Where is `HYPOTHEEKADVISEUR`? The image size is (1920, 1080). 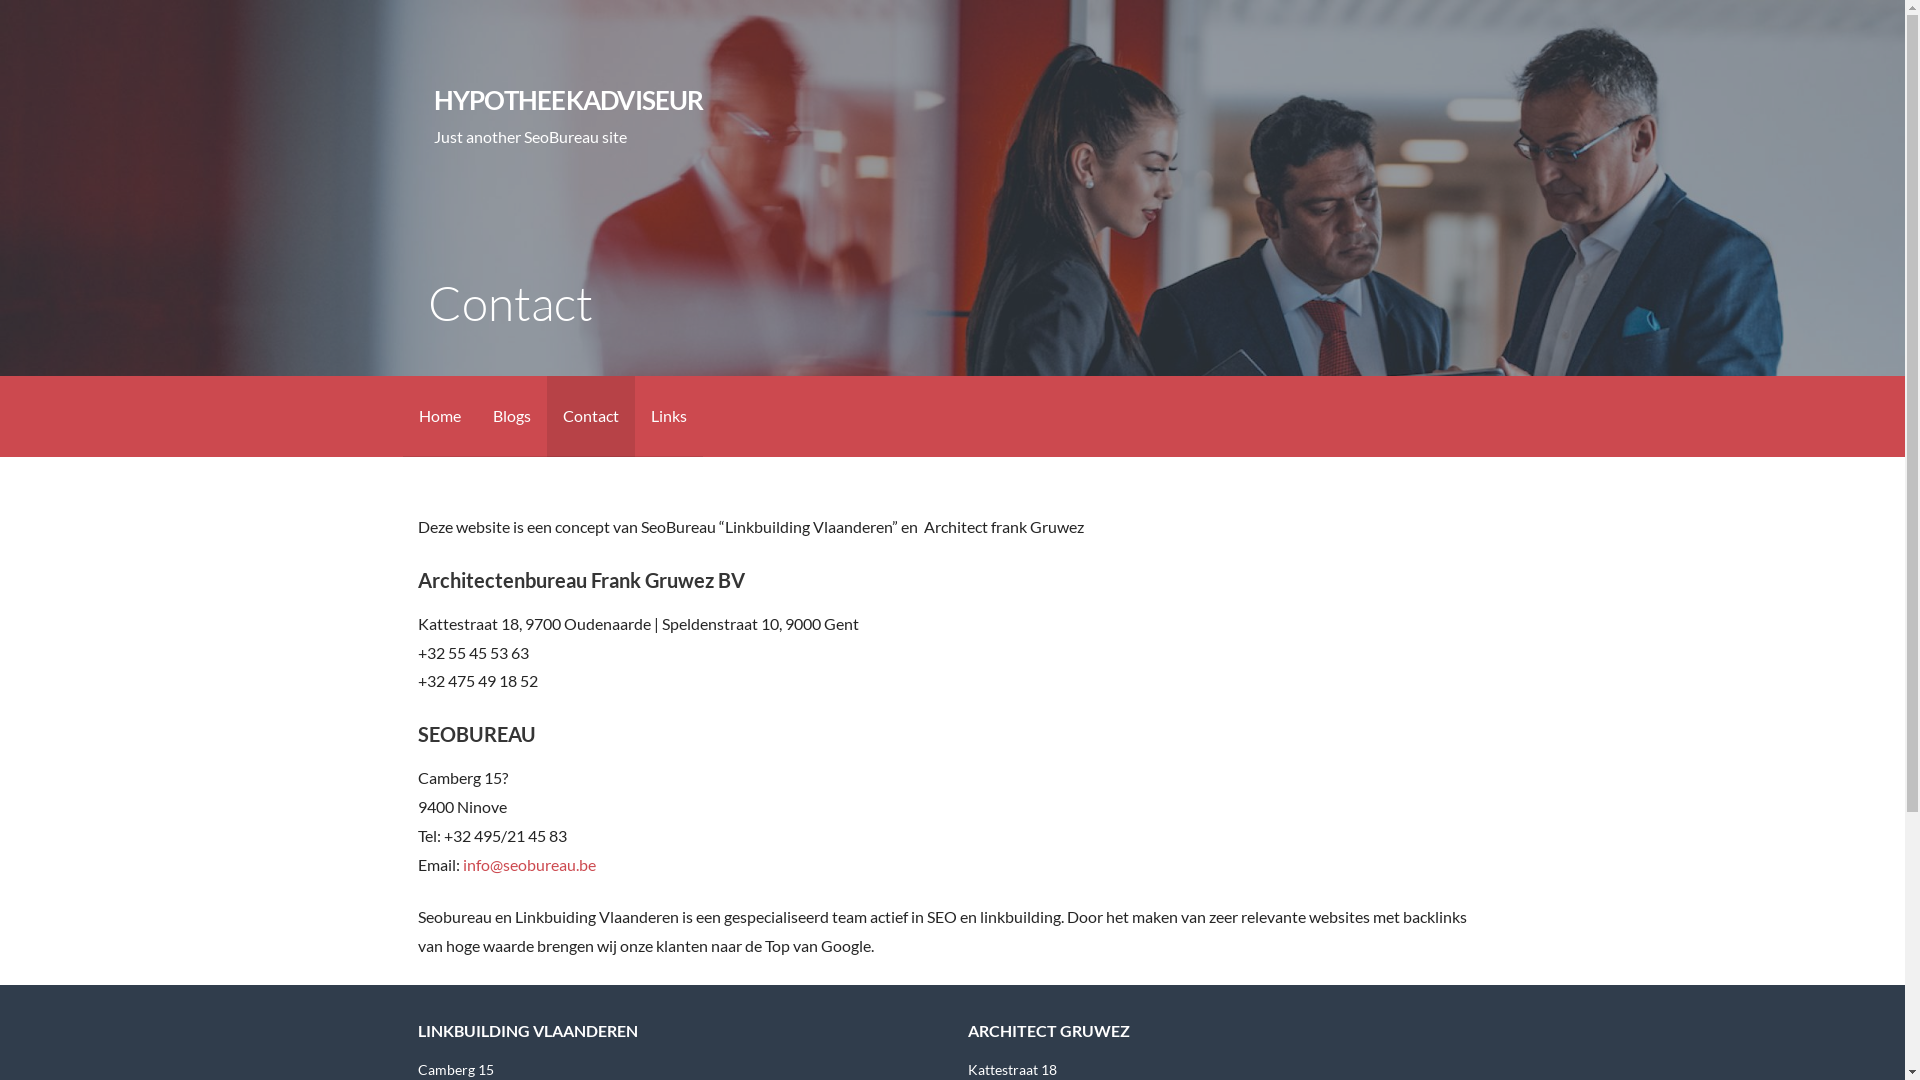
HYPOTHEEKADVISEUR is located at coordinates (569, 100).